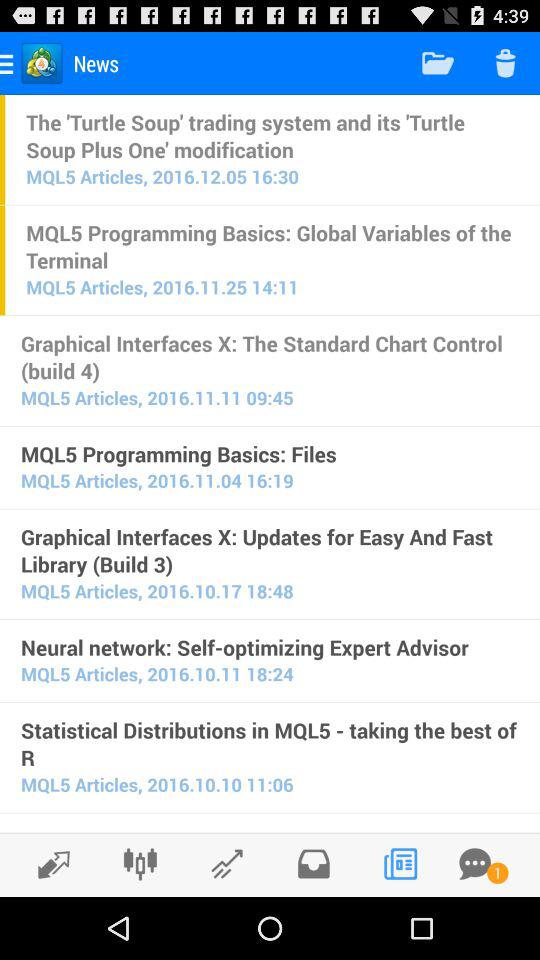 This screenshot has width=540, height=960. What do you see at coordinates (270, 647) in the screenshot?
I see `flip to neural network self item` at bounding box center [270, 647].